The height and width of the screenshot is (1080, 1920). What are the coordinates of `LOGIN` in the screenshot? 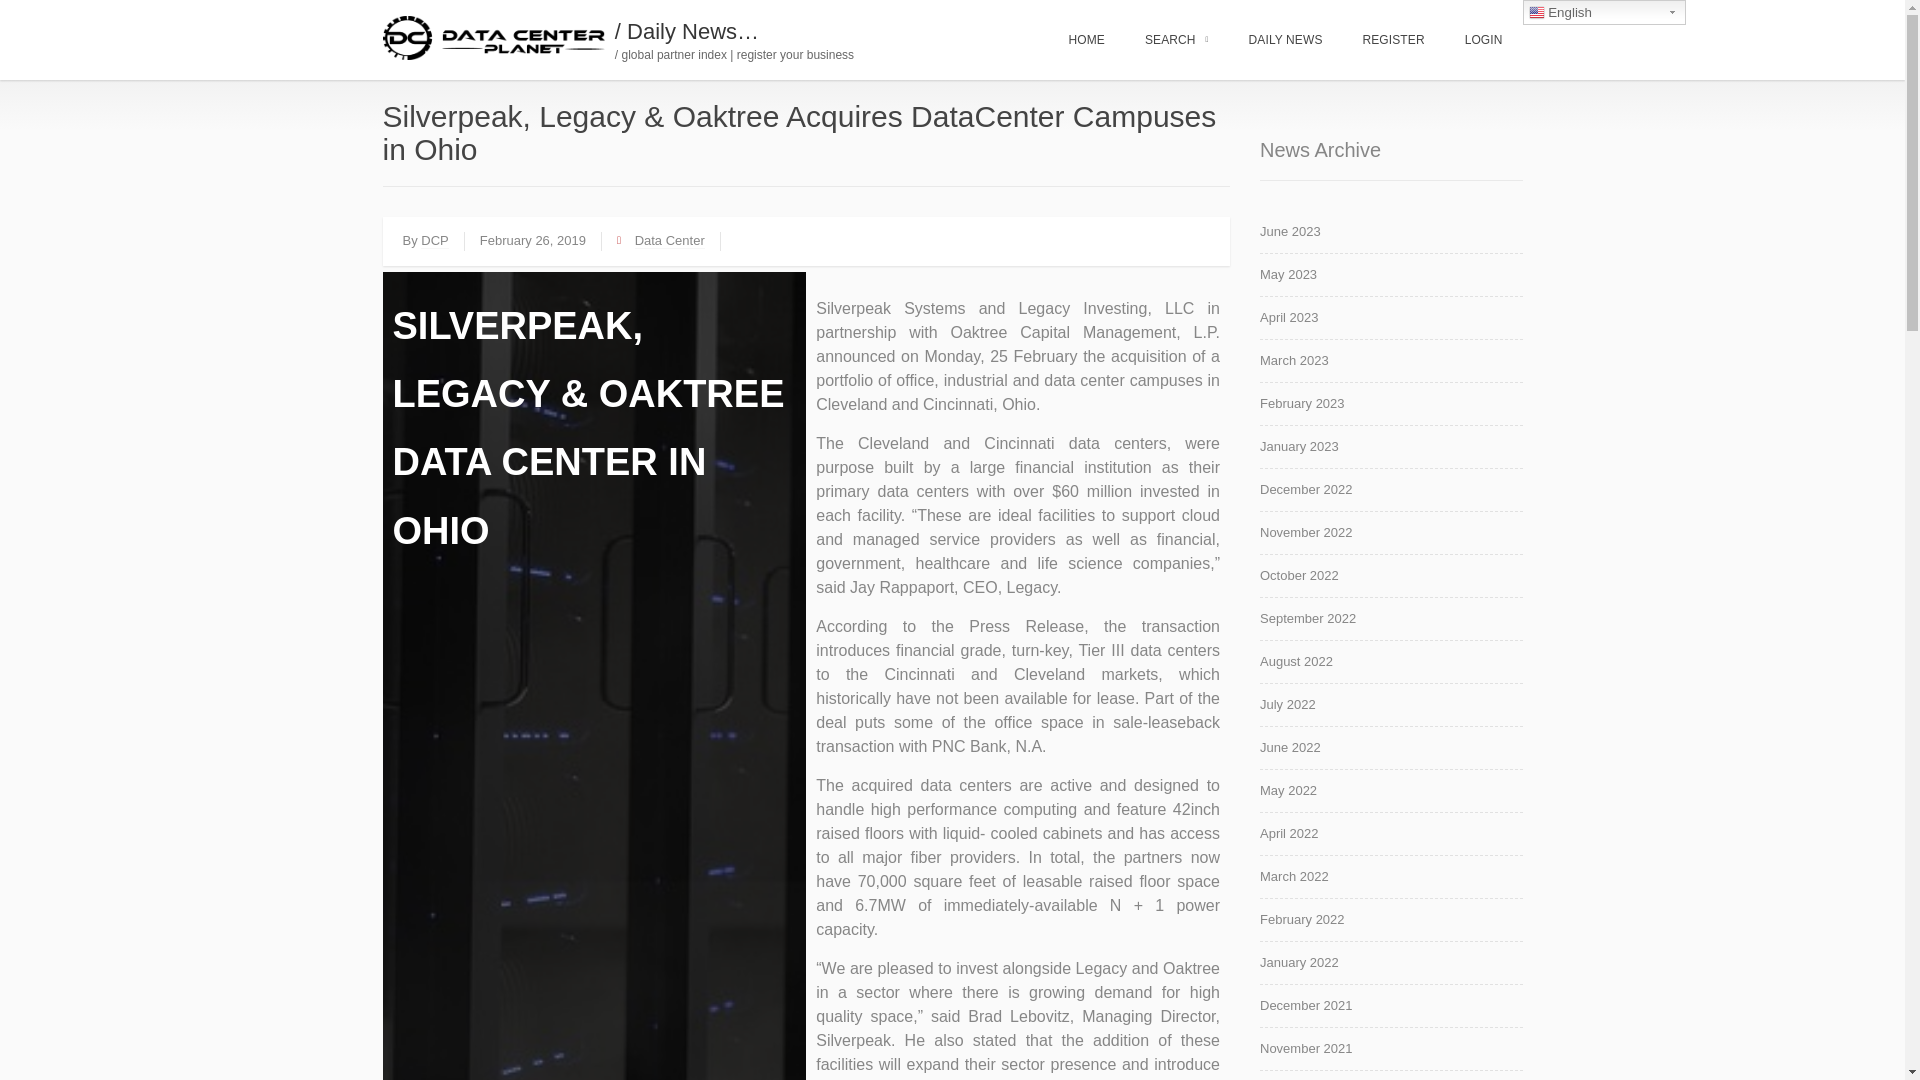 It's located at (1484, 40).